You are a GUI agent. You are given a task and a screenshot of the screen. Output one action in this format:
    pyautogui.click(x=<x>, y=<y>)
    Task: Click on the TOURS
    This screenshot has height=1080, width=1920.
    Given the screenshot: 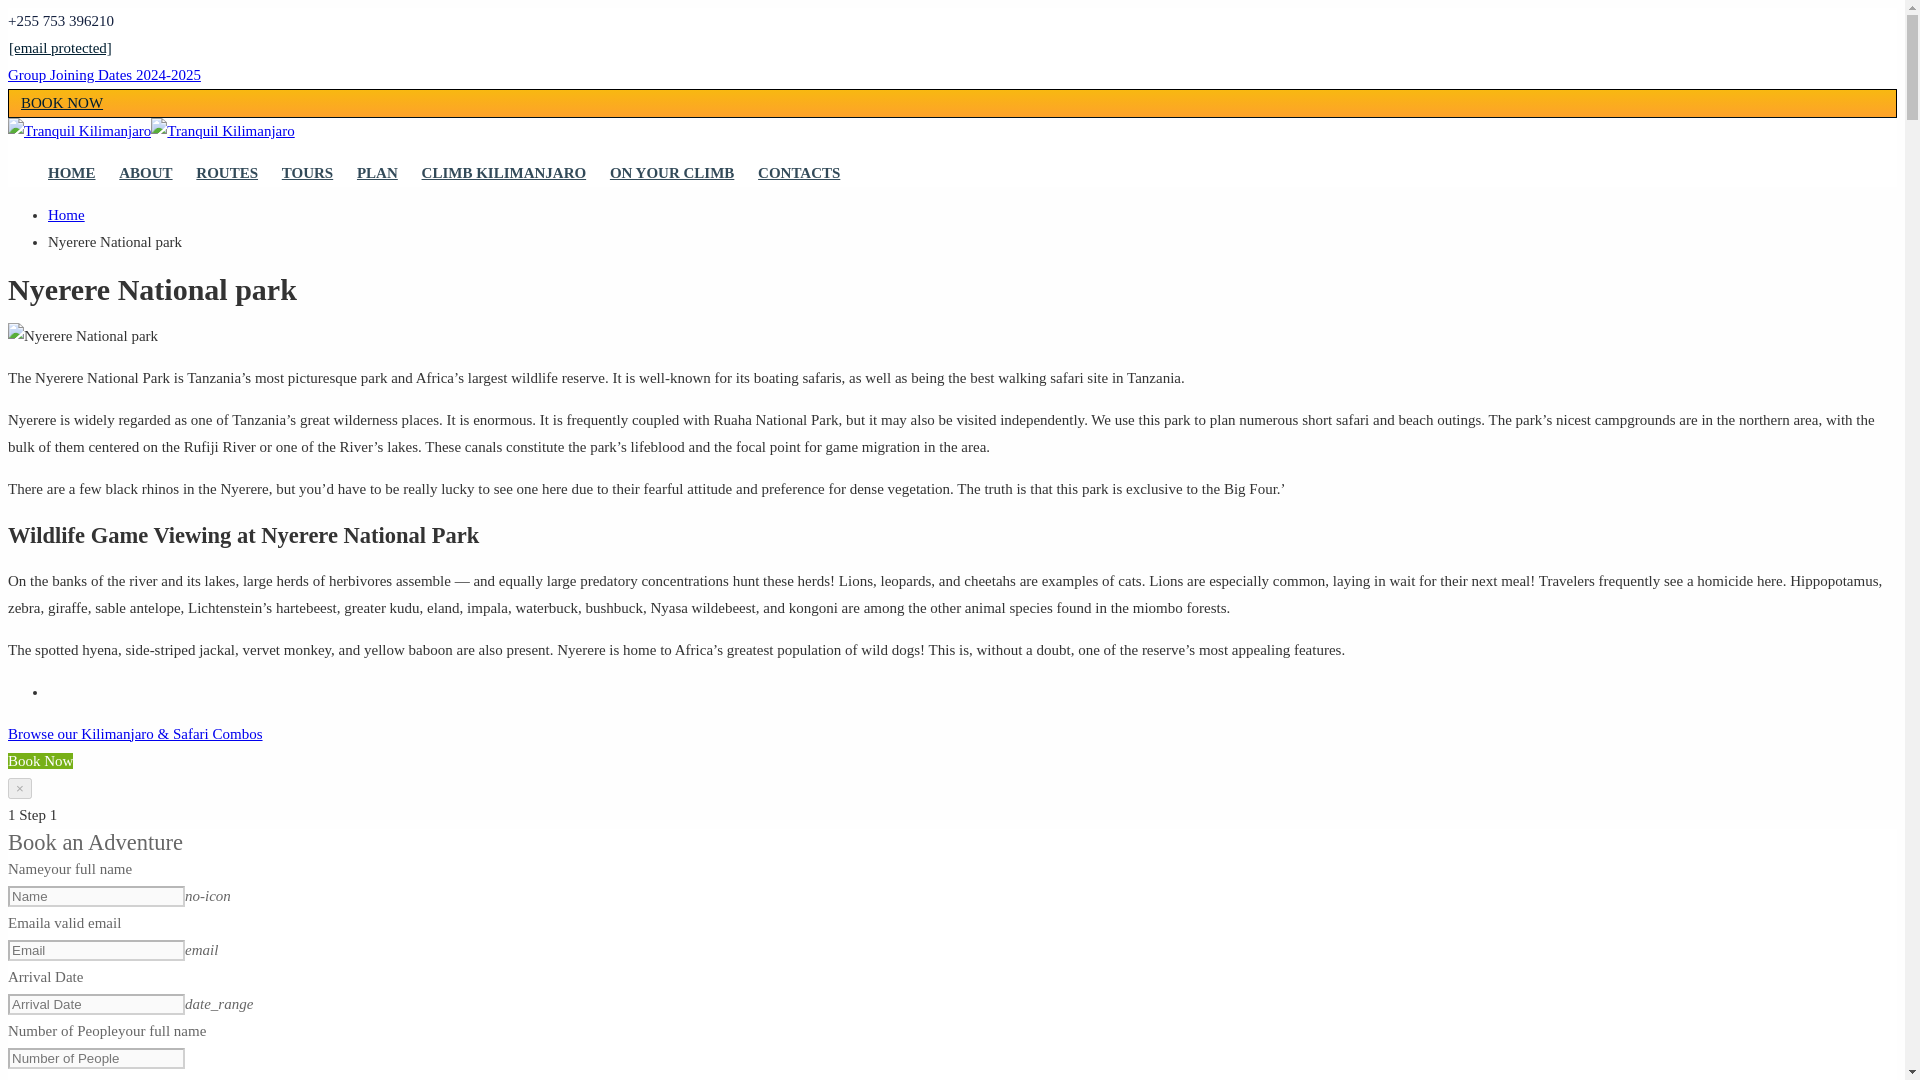 What is the action you would take?
    pyautogui.click(x=307, y=173)
    